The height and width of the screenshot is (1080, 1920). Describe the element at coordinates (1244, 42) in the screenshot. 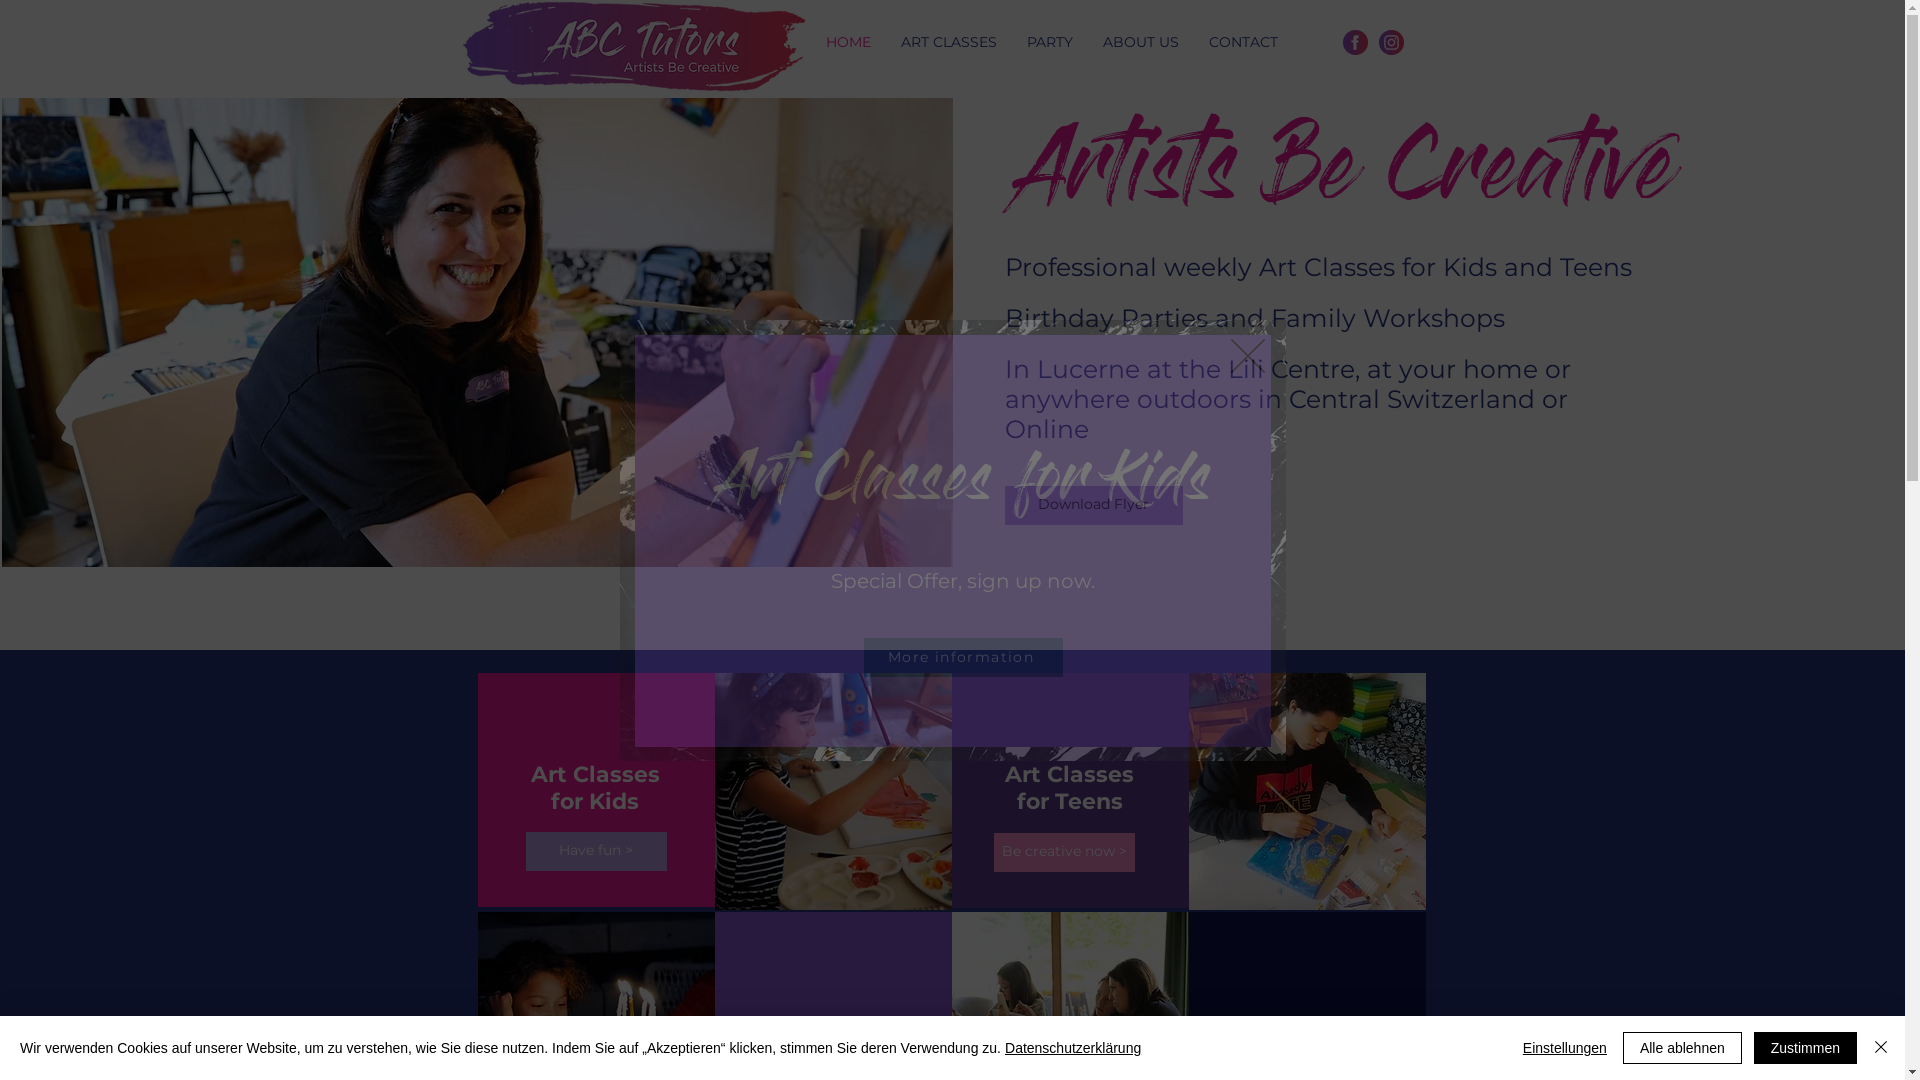

I see `CONTACT` at that location.